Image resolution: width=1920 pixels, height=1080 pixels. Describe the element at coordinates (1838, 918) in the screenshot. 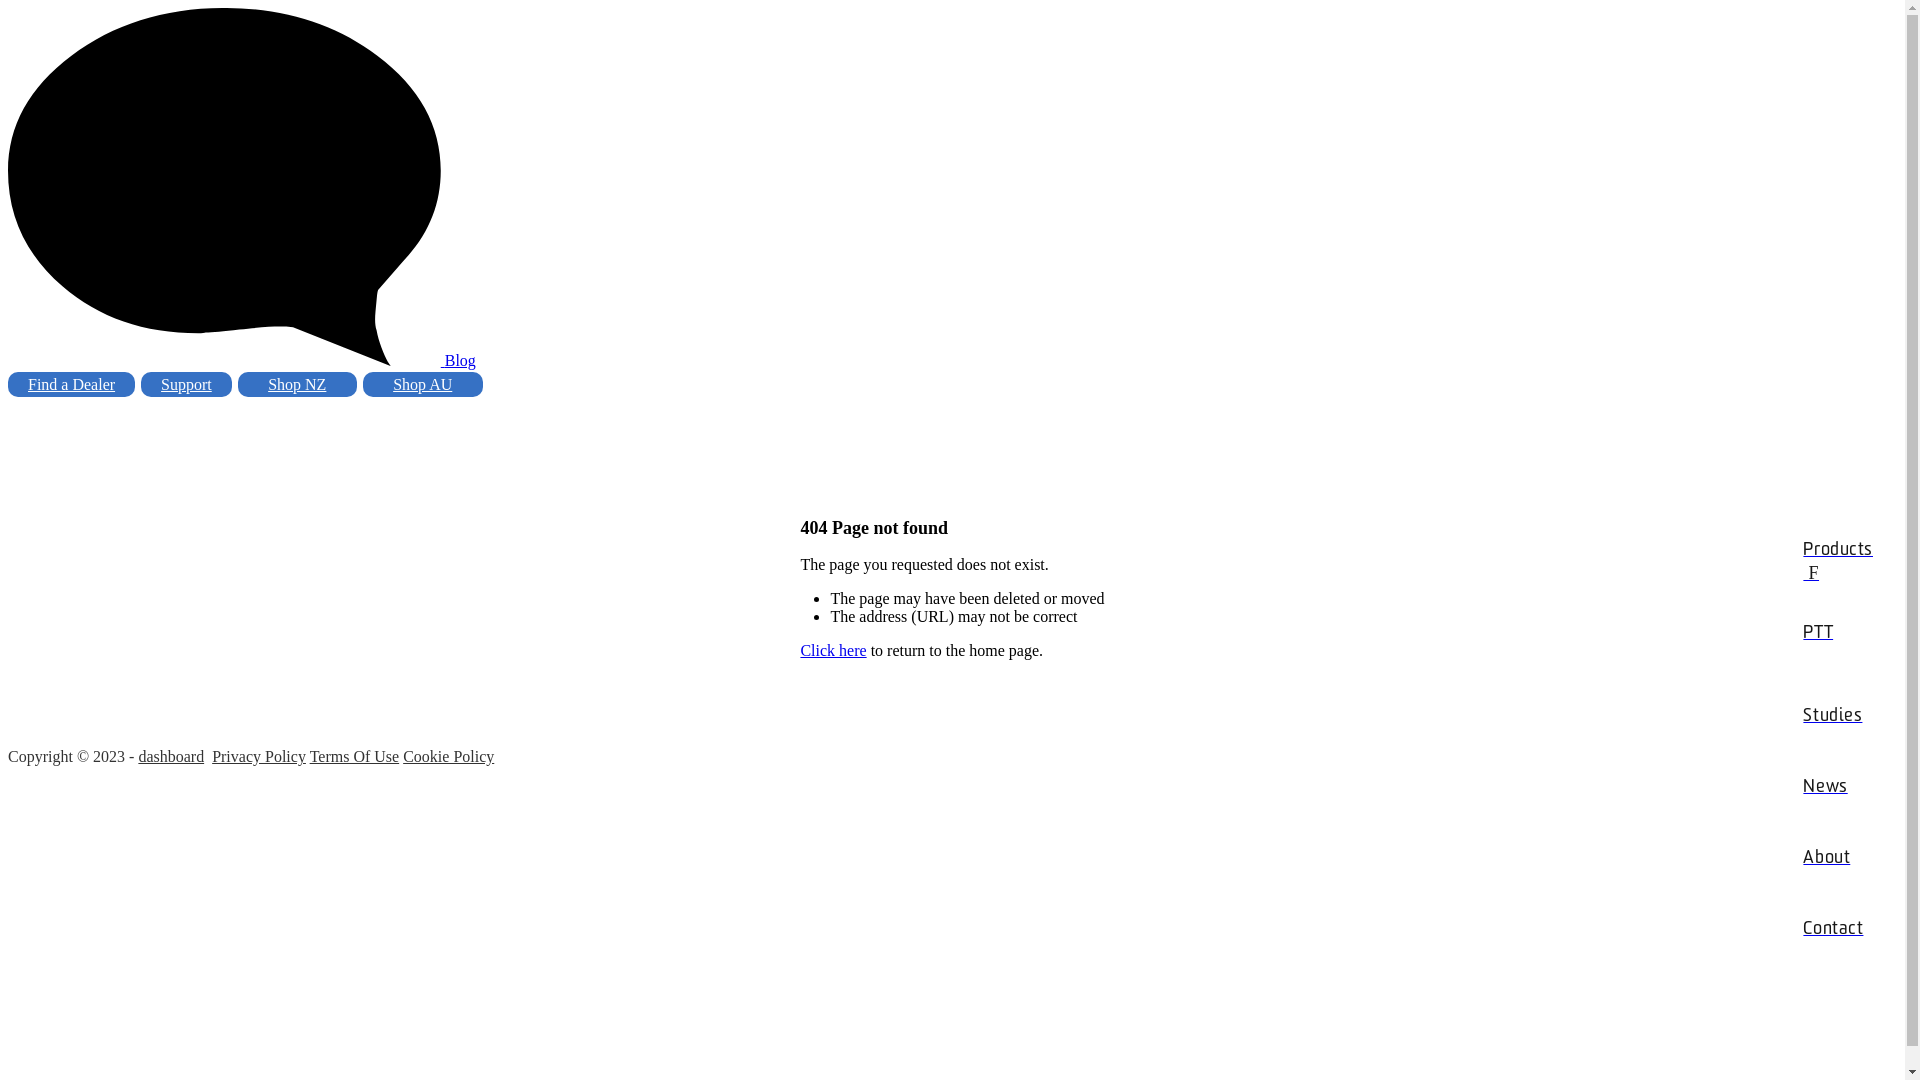

I see `Contact` at that location.